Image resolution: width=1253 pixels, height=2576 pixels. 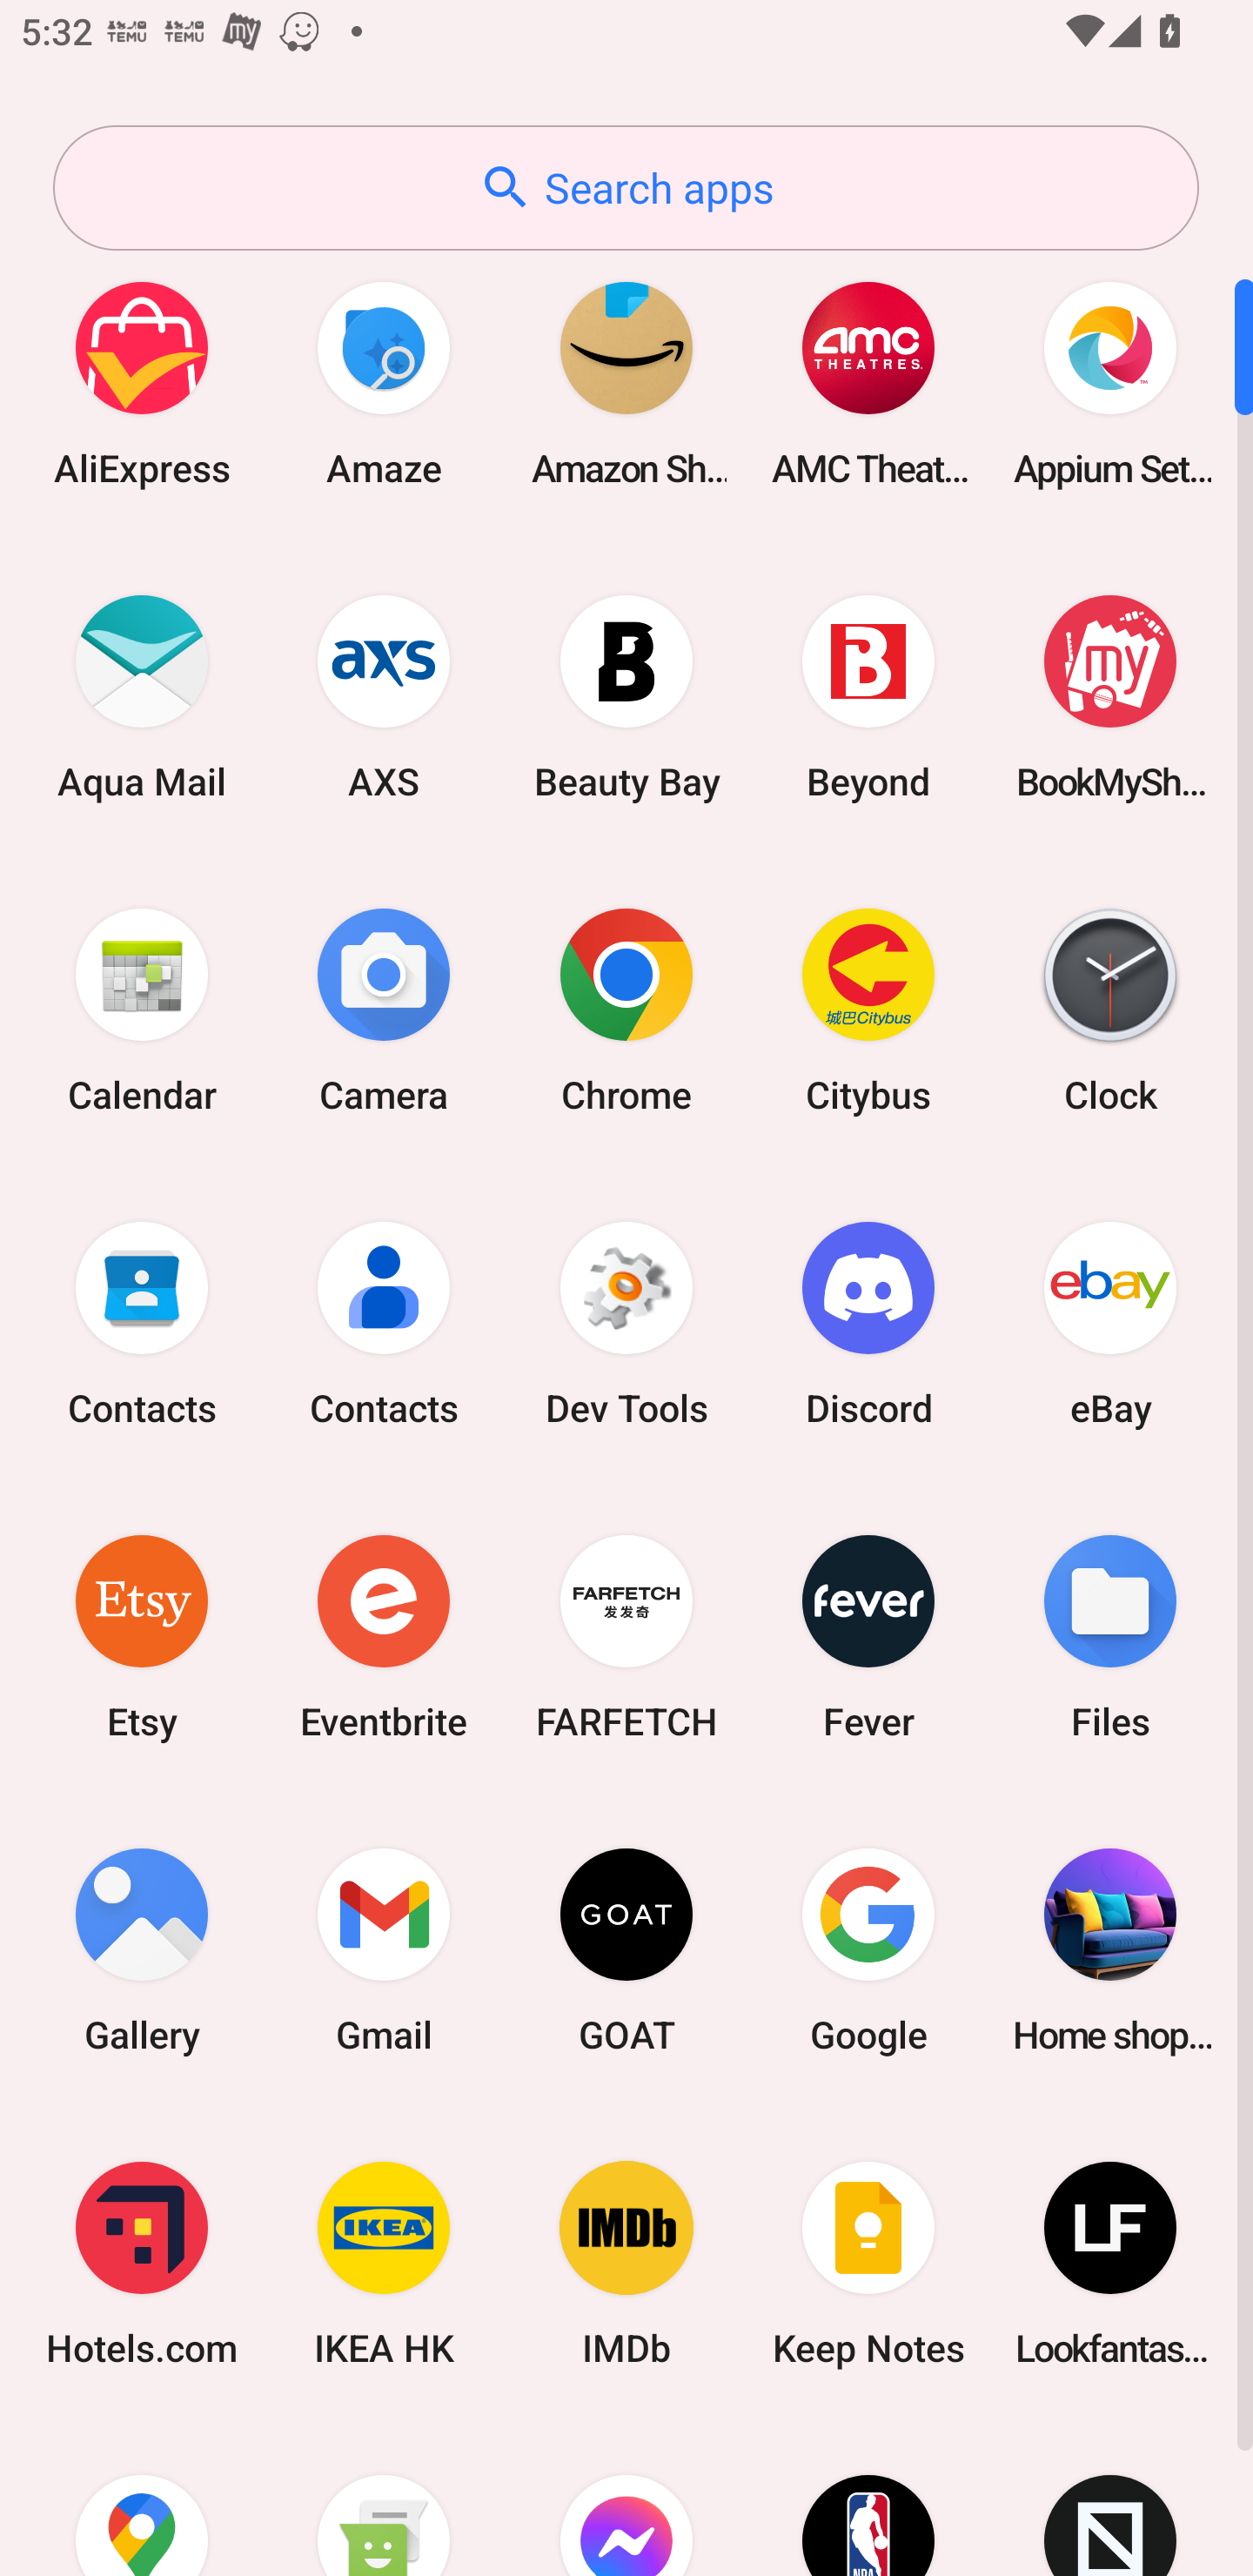 What do you see at coordinates (142, 1636) in the screenshot?
I see `Etsy` at bounding box center [142, 1636].